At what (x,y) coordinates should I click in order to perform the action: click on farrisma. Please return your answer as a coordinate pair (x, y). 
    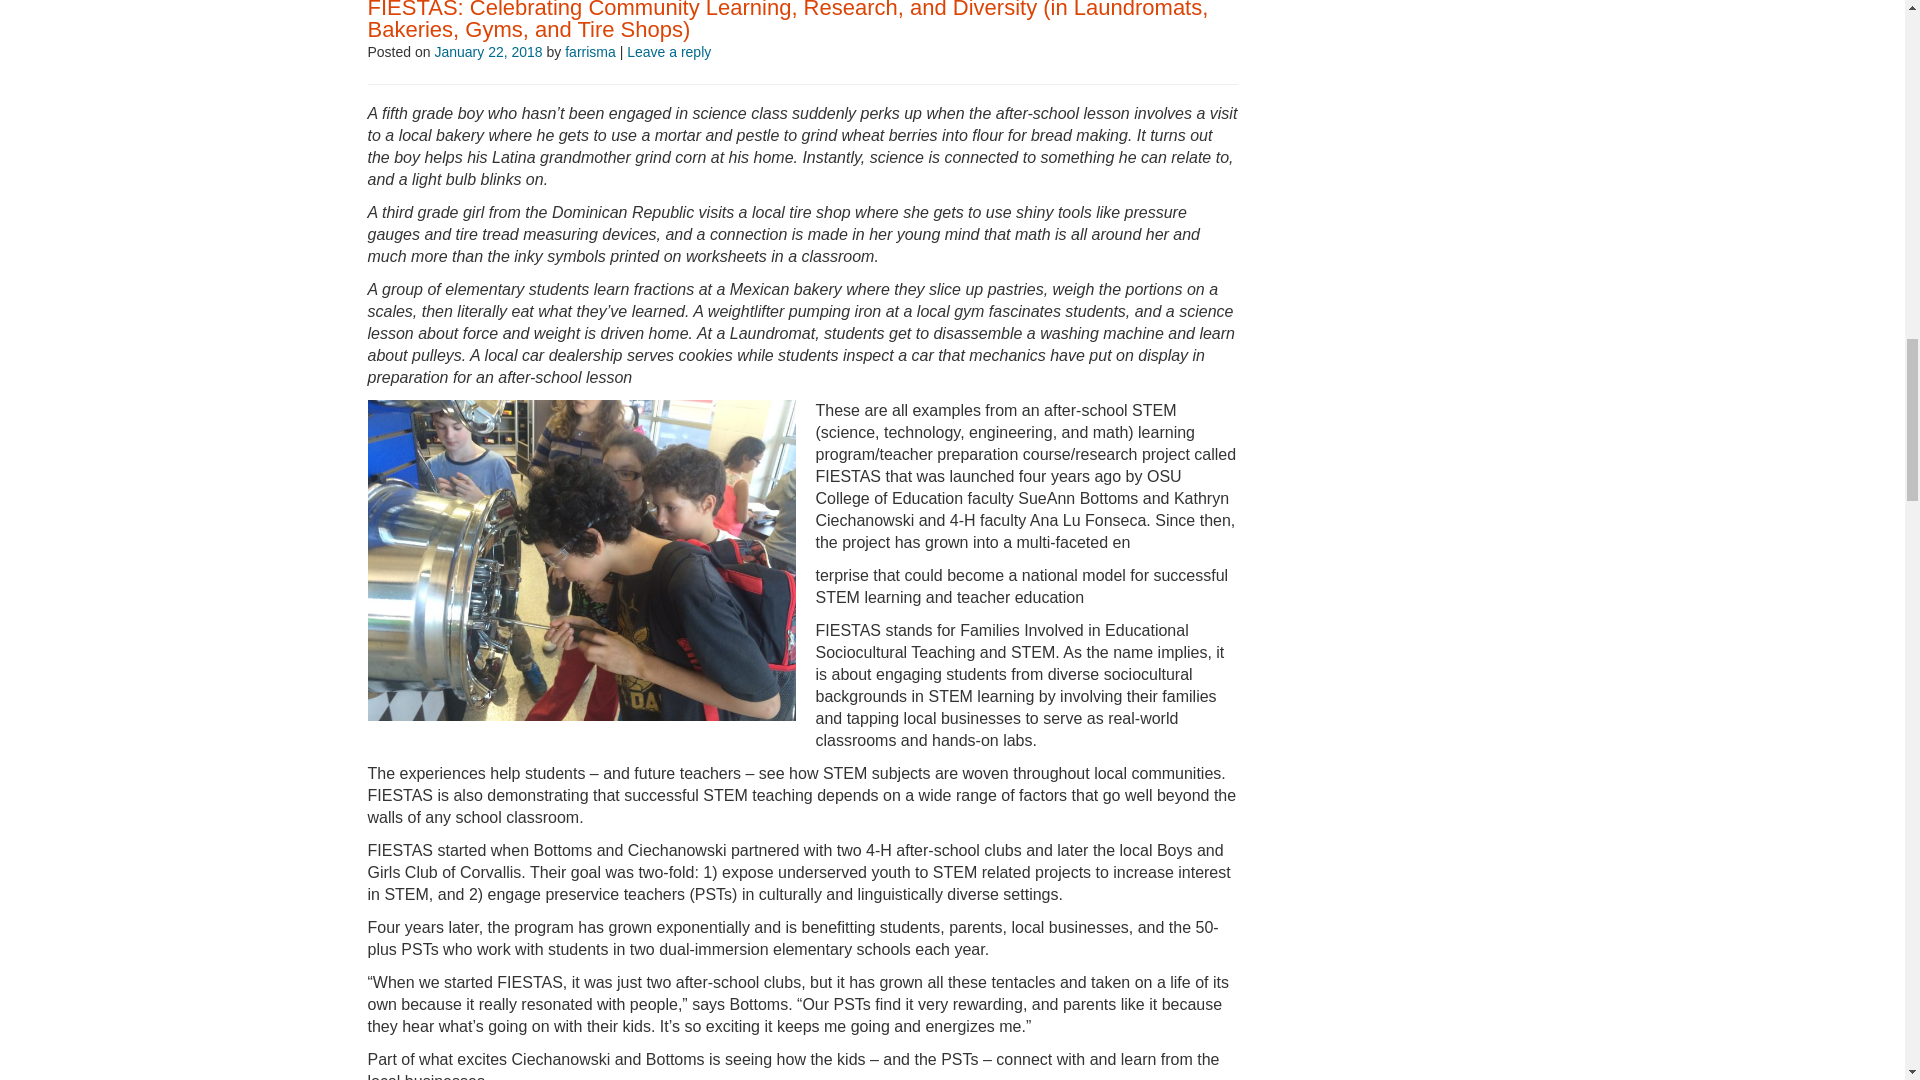
    Looking at the image, I should click on (590, 52).